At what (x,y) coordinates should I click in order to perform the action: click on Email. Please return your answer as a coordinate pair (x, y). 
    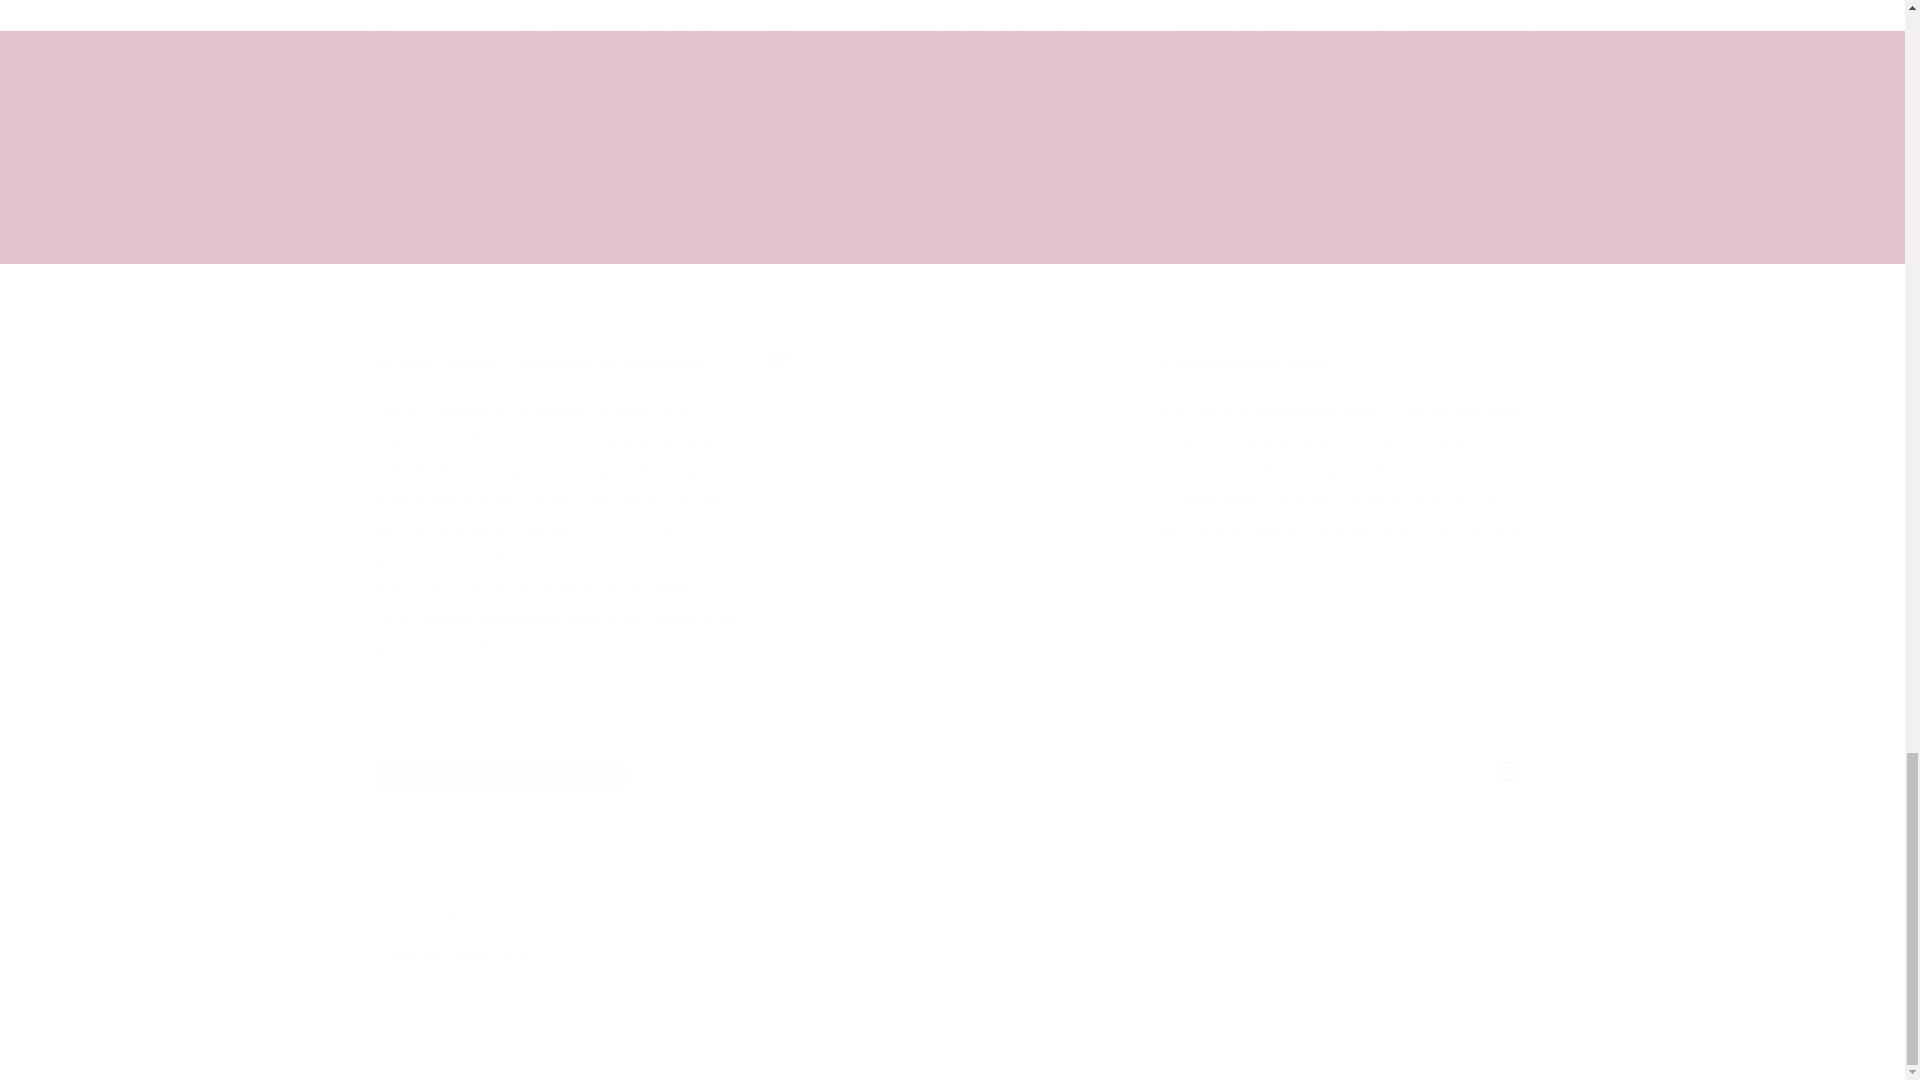
    Looking at the image, I should click on (804, 36).